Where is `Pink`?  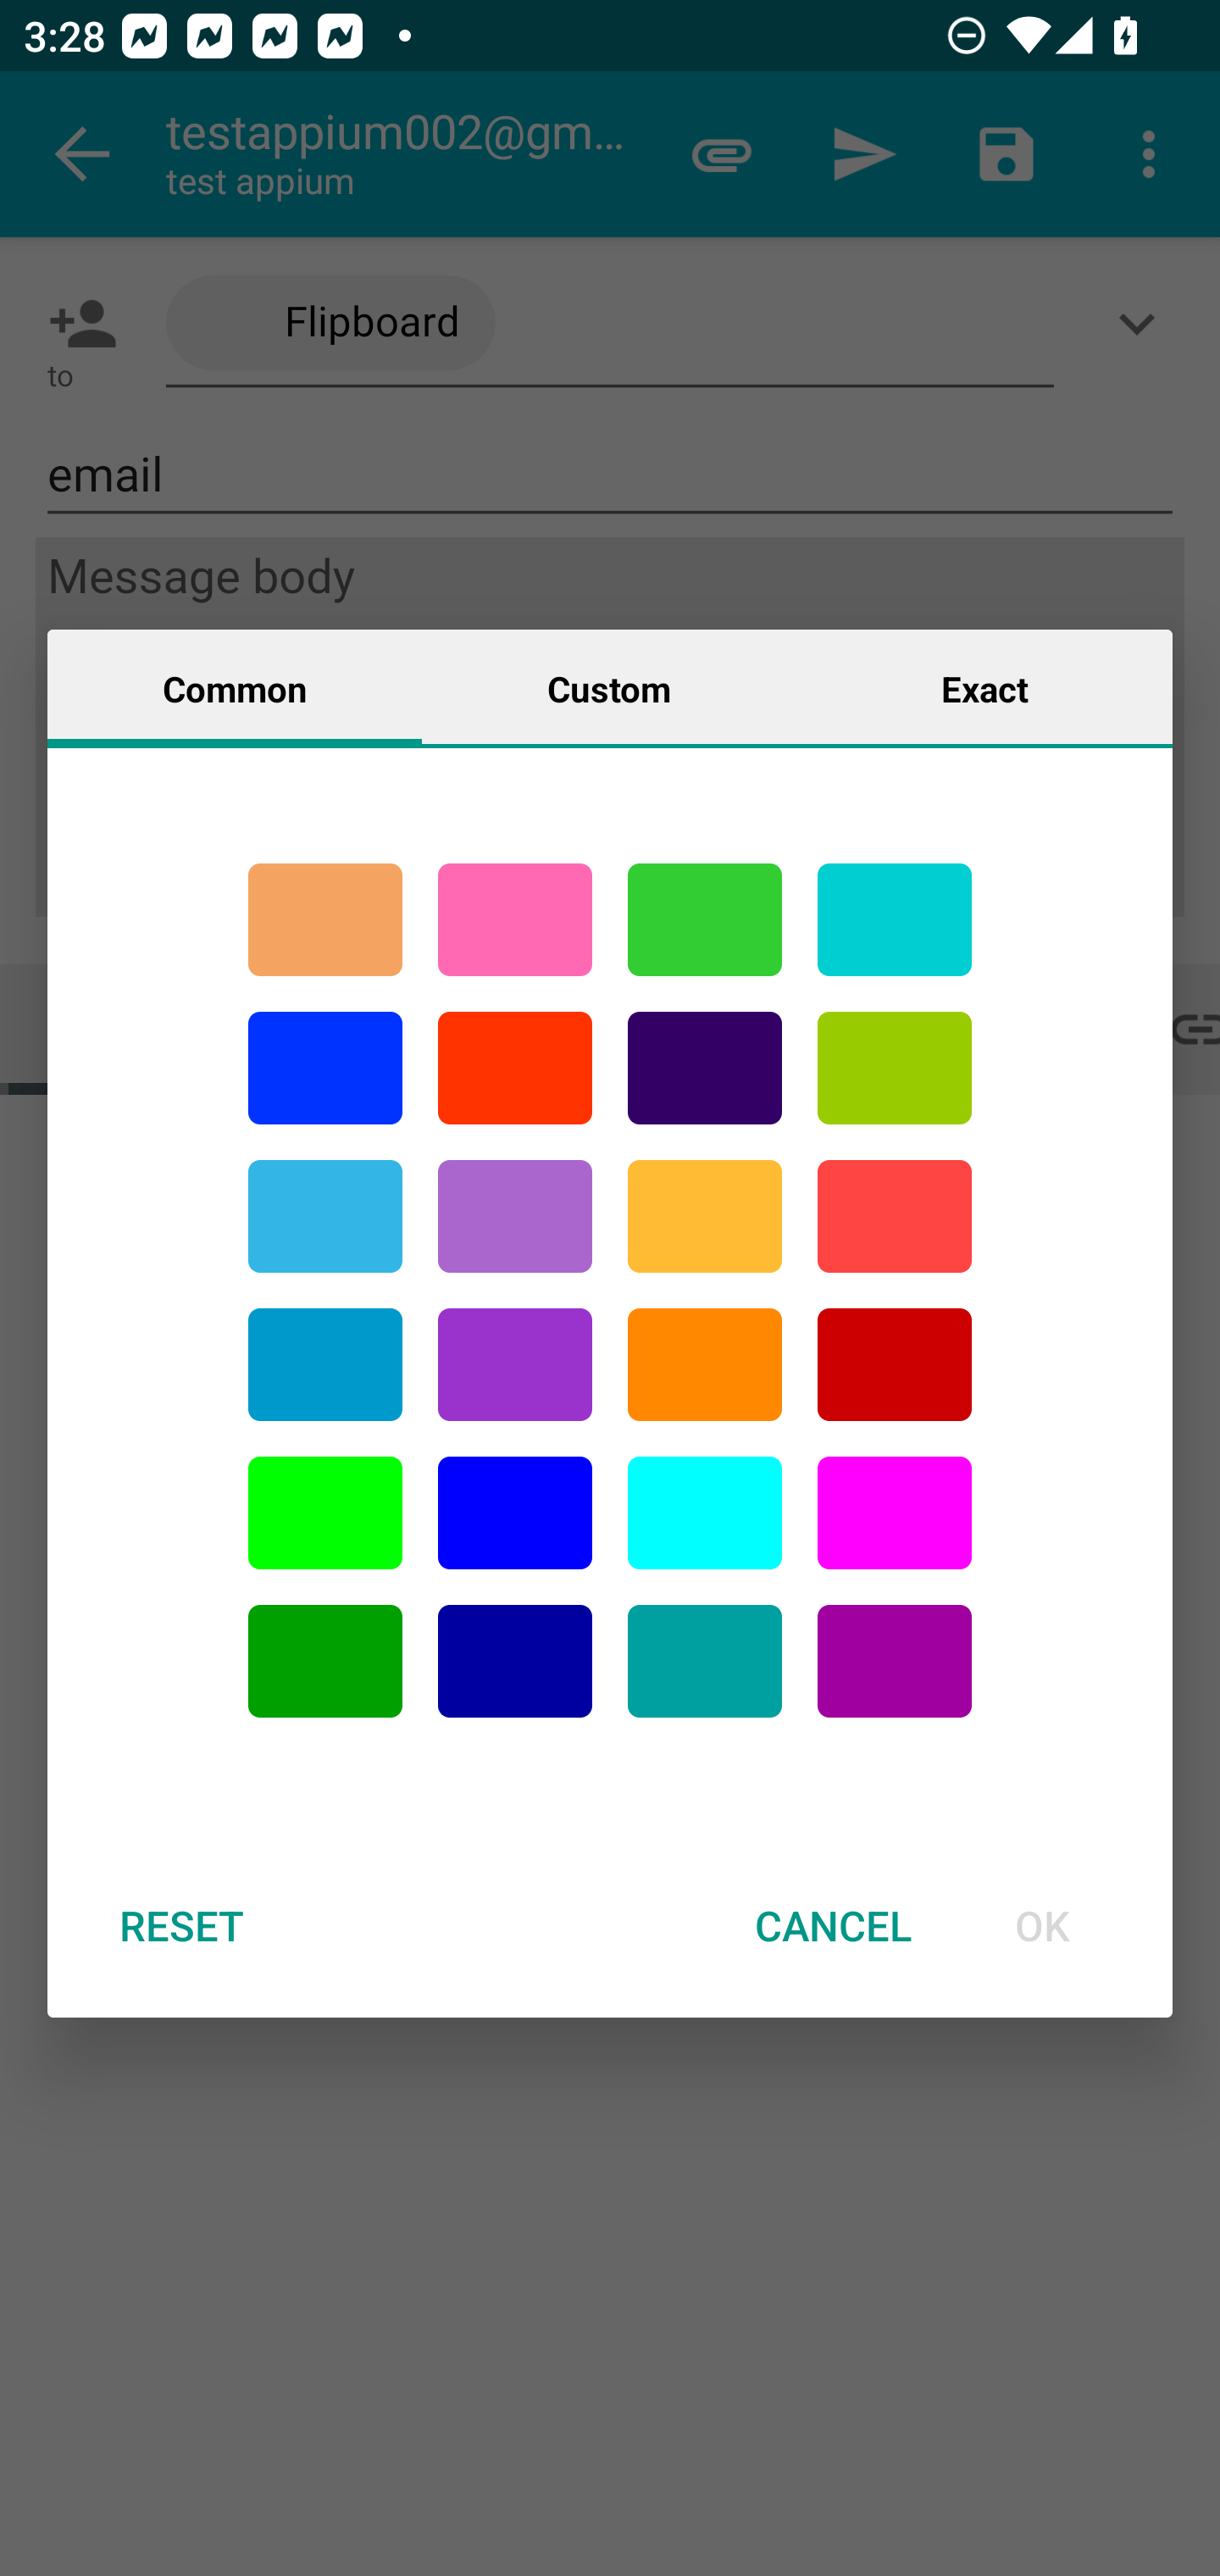 Pink is located at coordinates (515, 919).